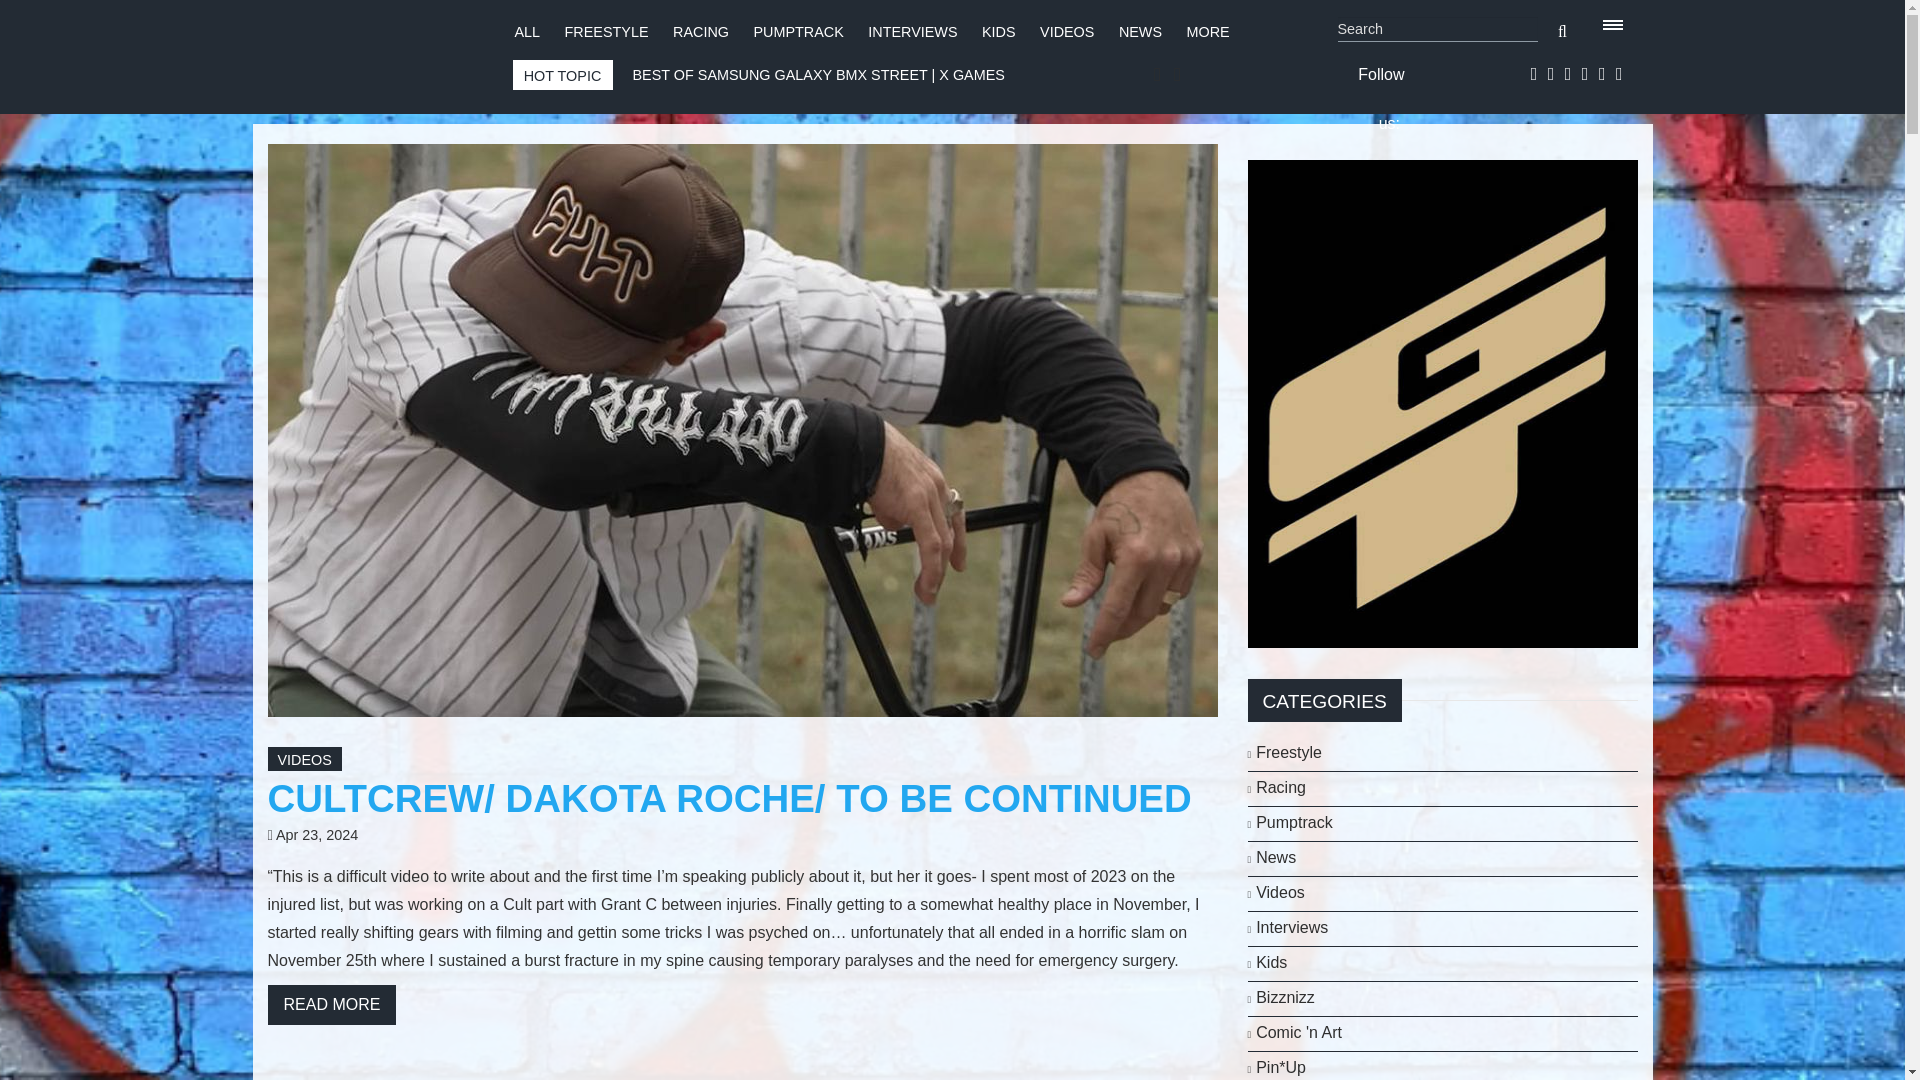 This screenshot has height=1080, width=1920. What do you see at coordinates (305, 759) in the screenshot?
I see `VIDEOS` at bounding box center [305, 759].